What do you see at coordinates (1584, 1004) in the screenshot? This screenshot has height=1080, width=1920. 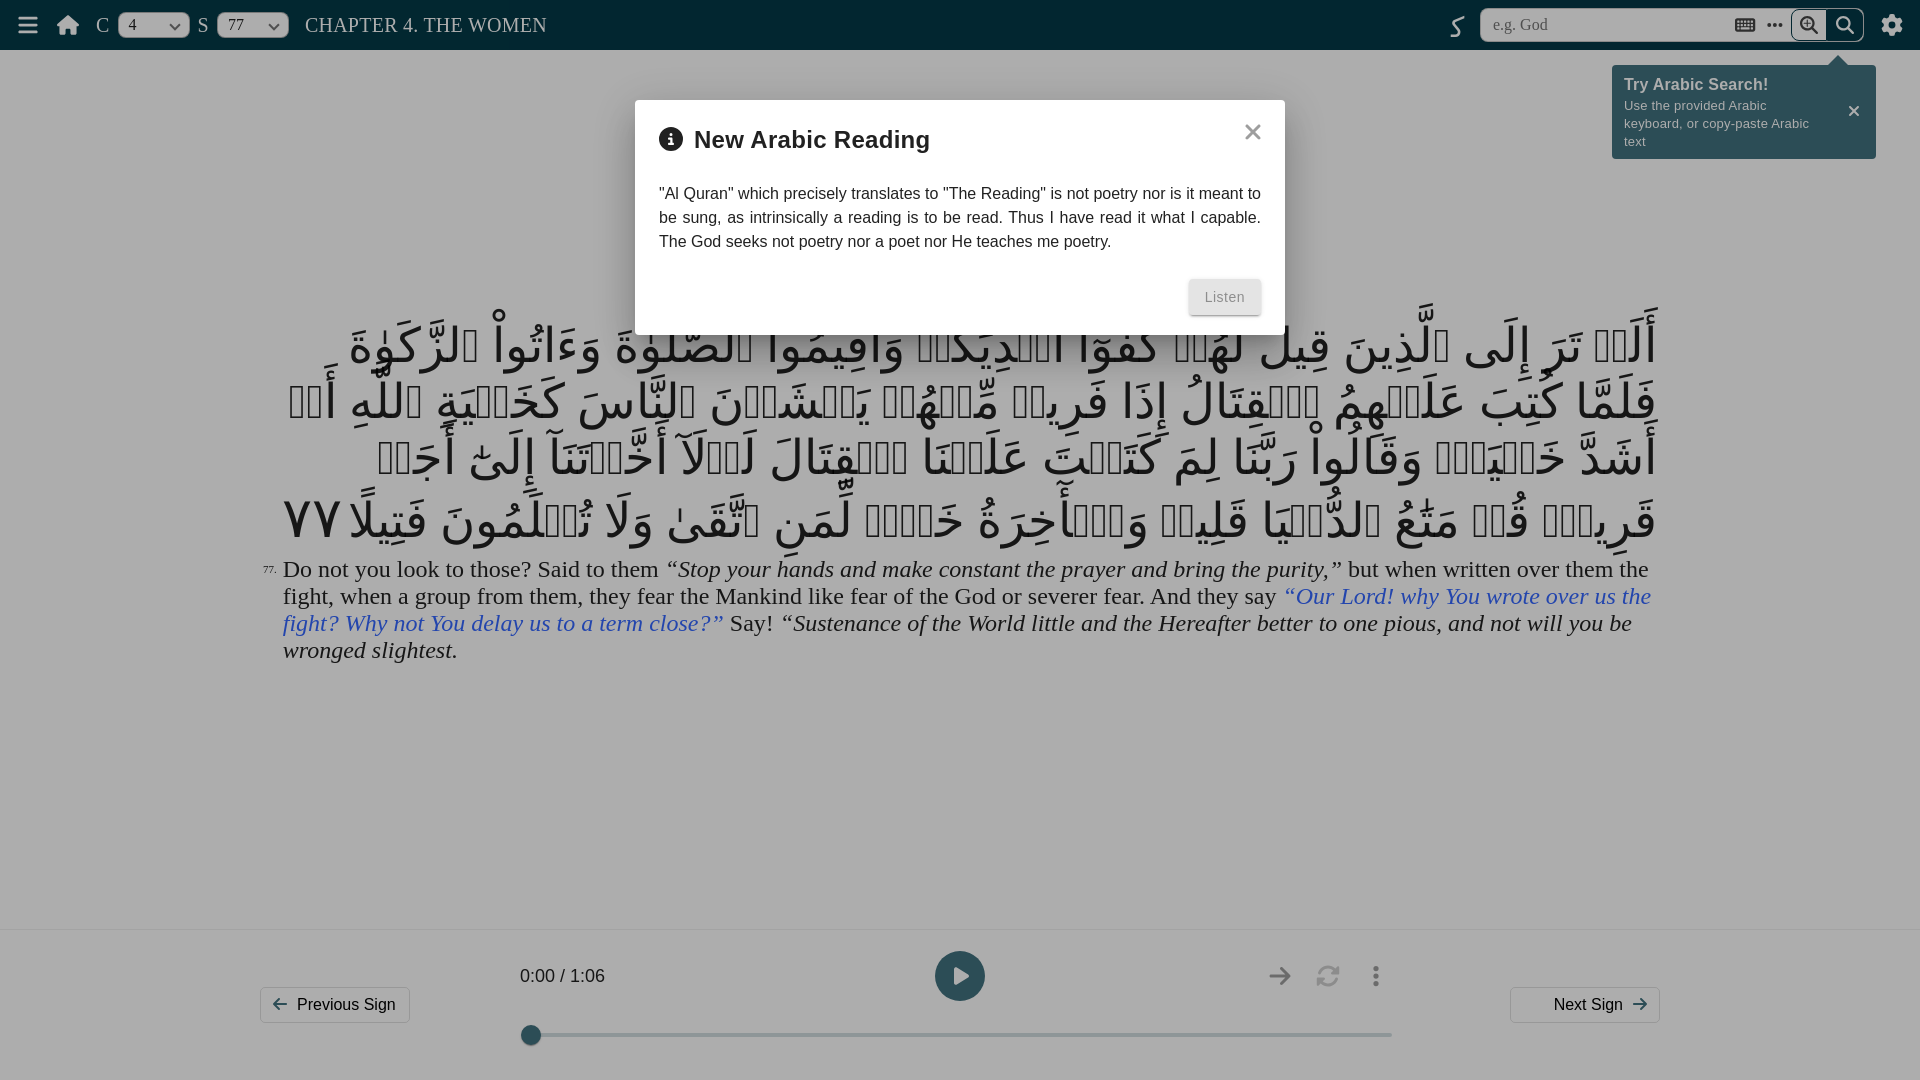 I see `Next Sign` at bounding box center [1584, 1004].